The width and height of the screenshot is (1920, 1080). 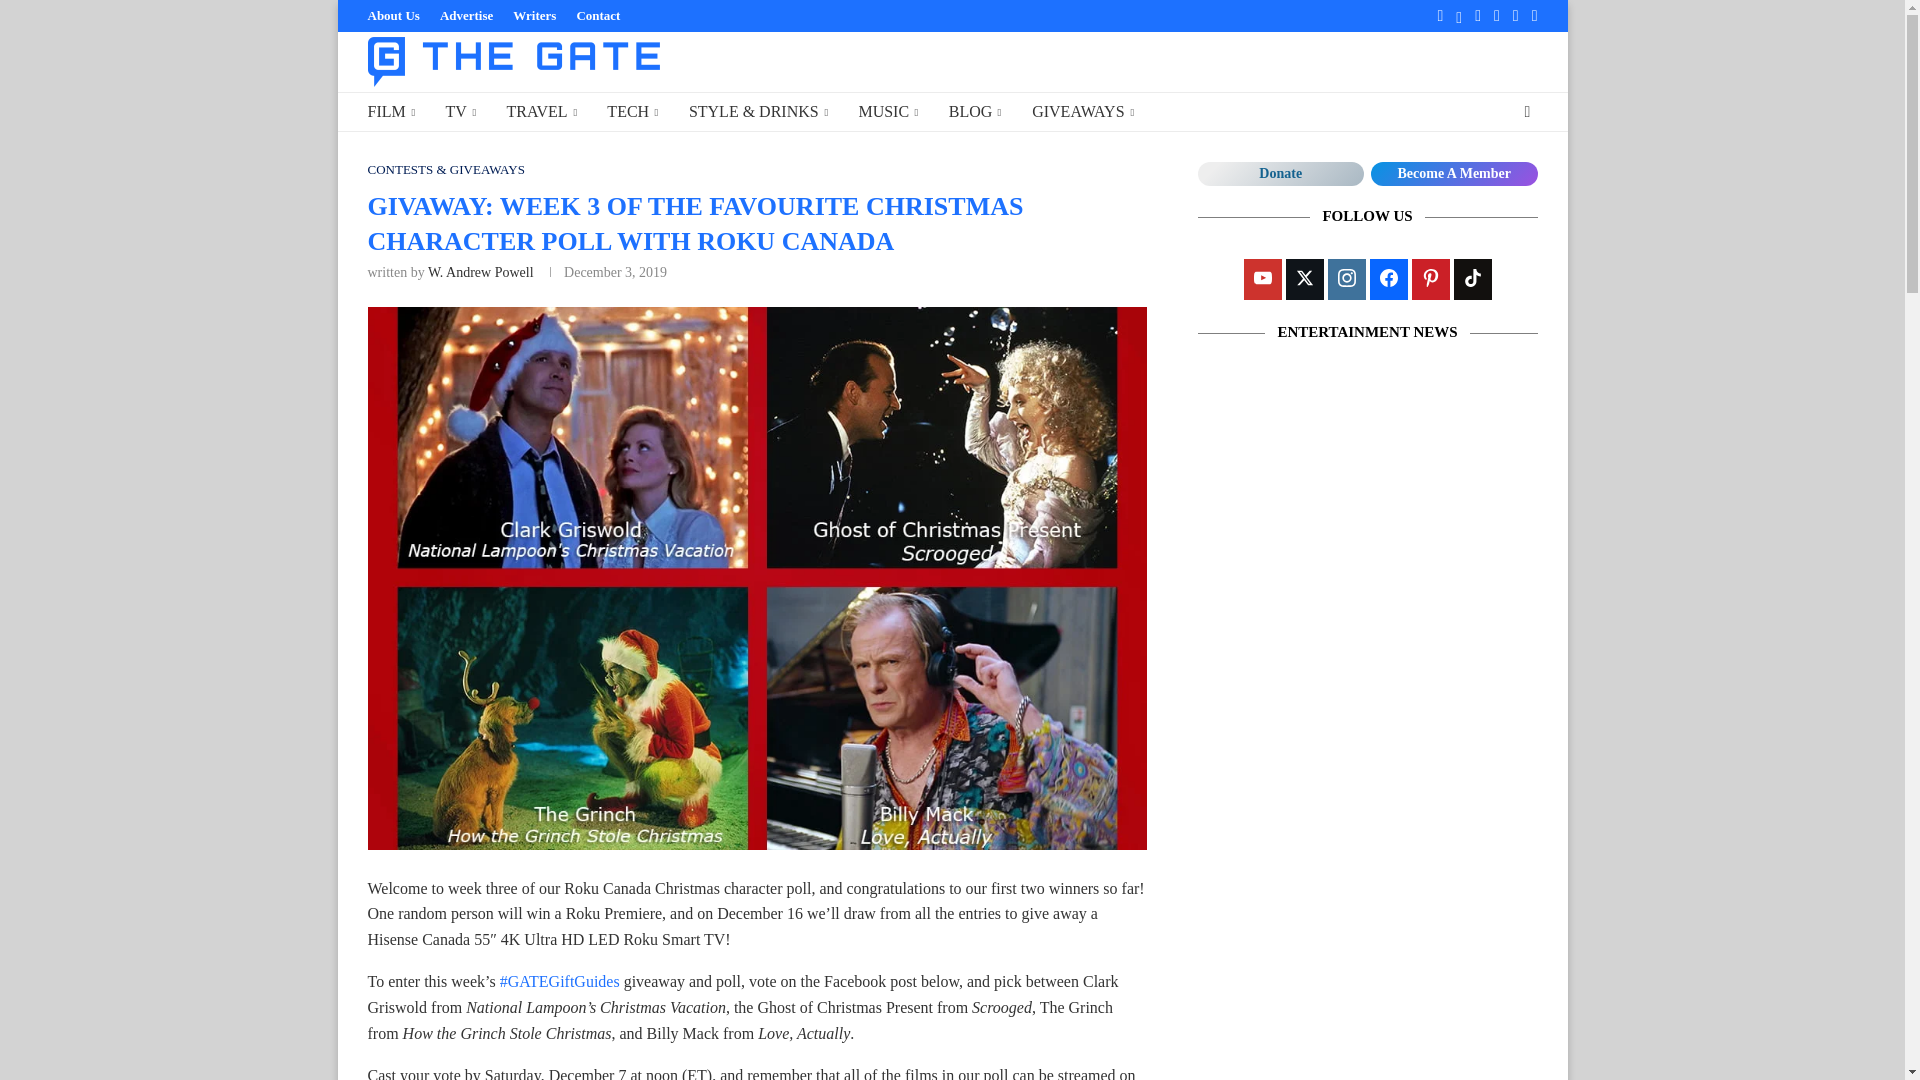 What do you see at coordinates (392, 112) in the screenshot?
I see `FILM` at bounding box center [392, 112].